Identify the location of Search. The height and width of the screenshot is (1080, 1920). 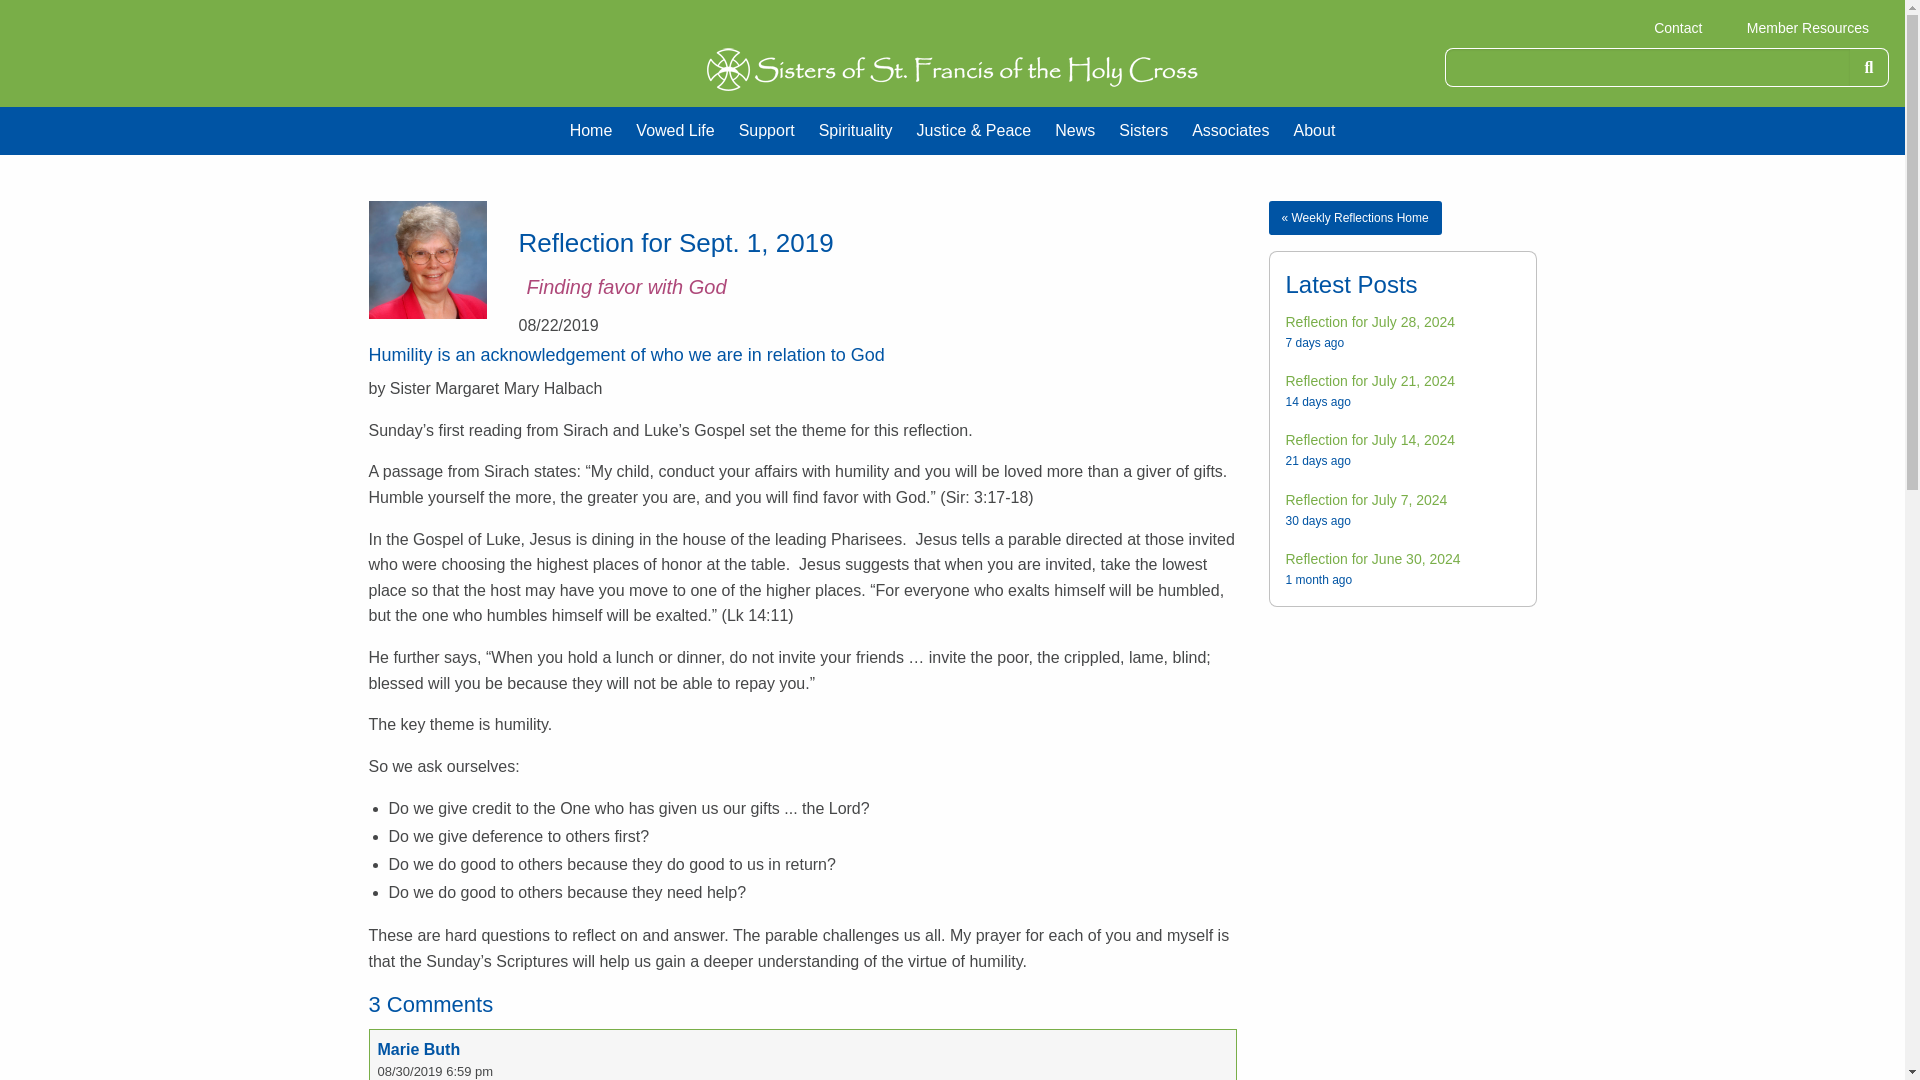
(1870, 67).